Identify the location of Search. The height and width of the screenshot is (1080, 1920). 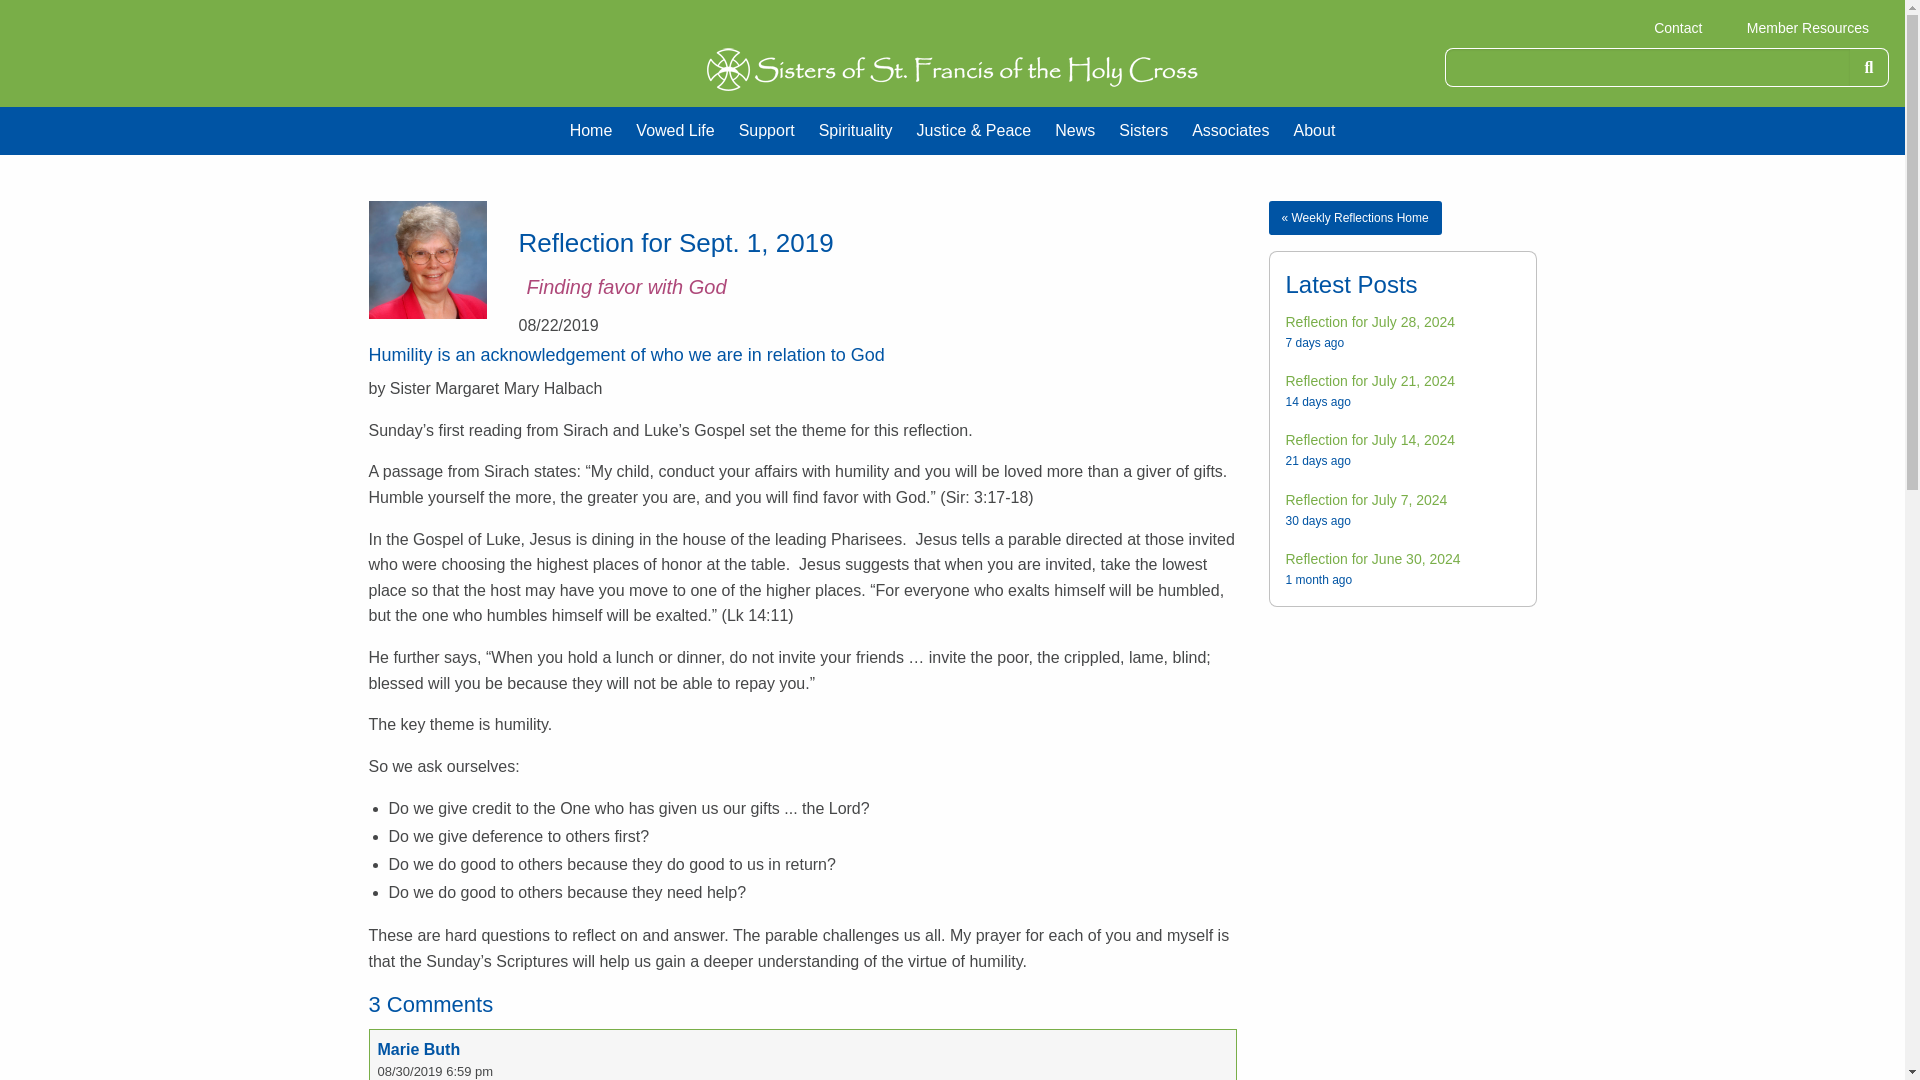
(1870, 67).